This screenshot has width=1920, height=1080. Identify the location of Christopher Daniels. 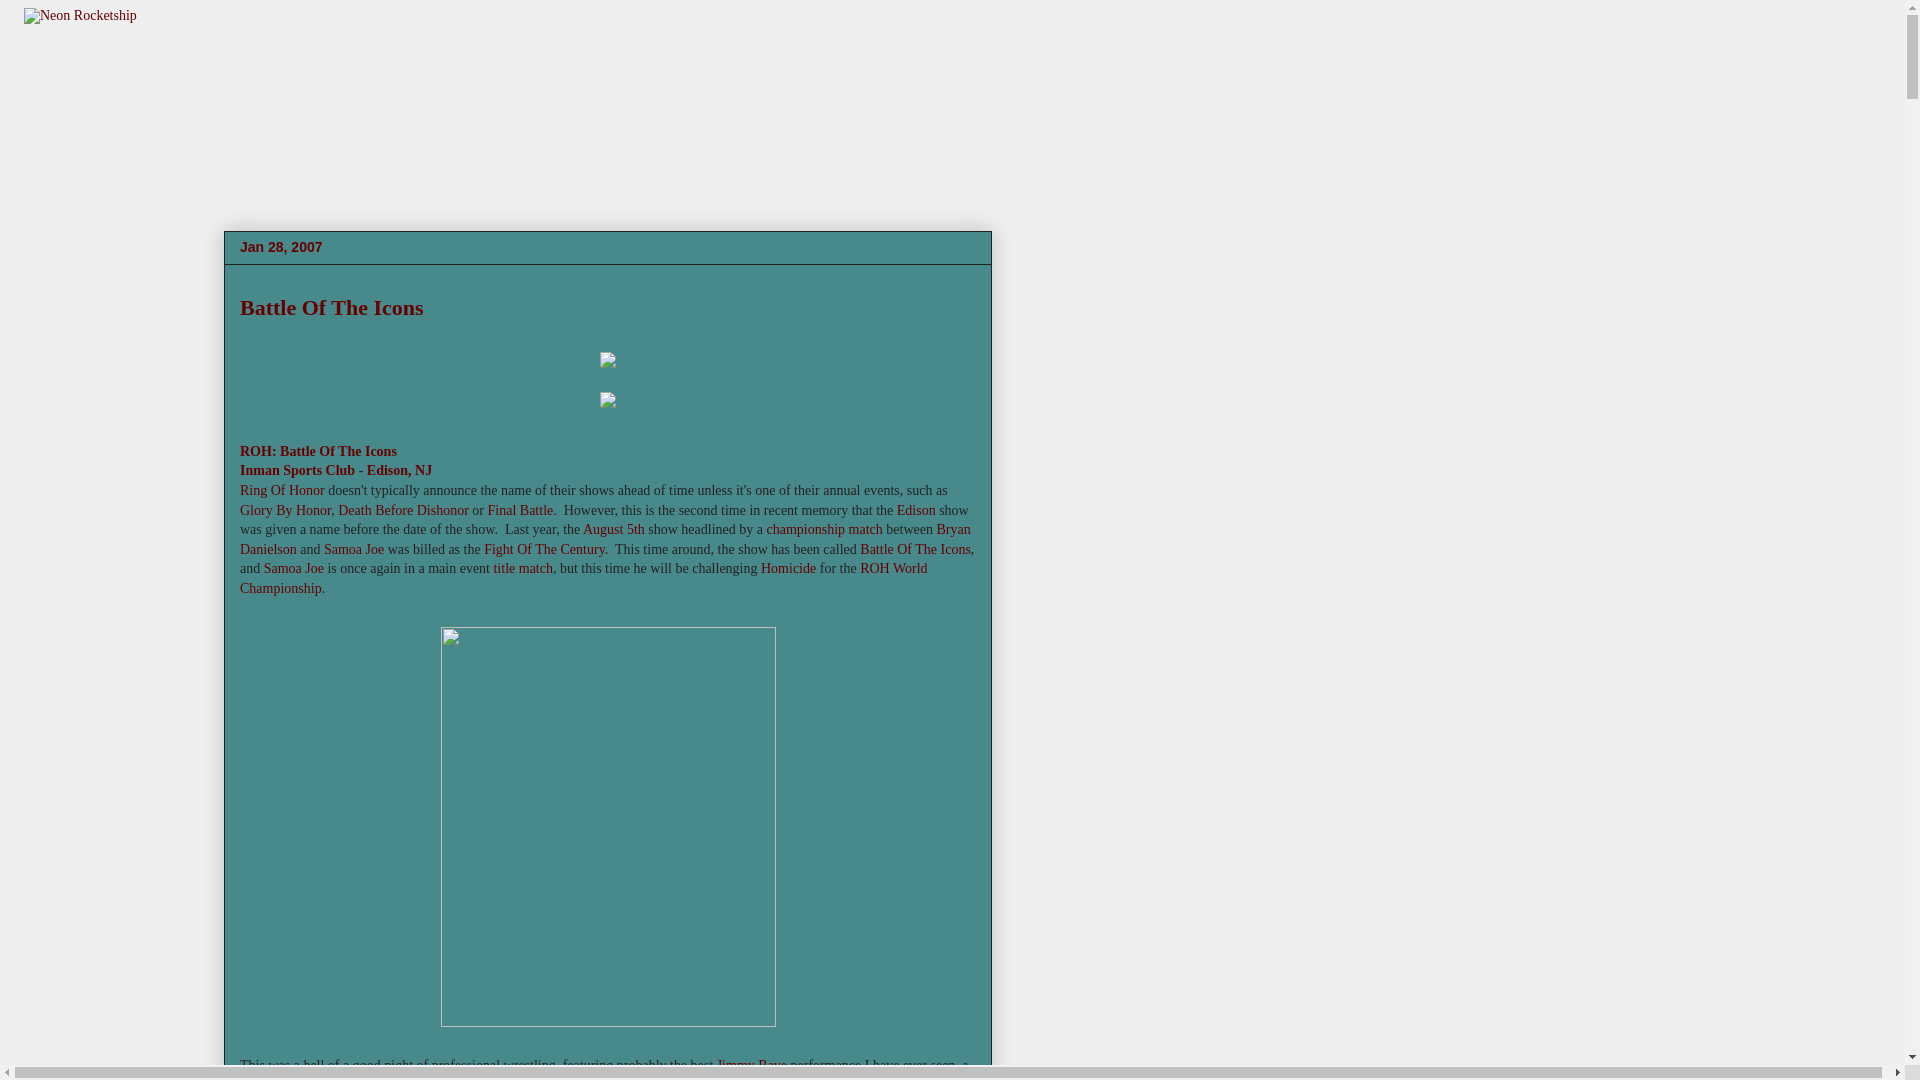
(502, 1078).